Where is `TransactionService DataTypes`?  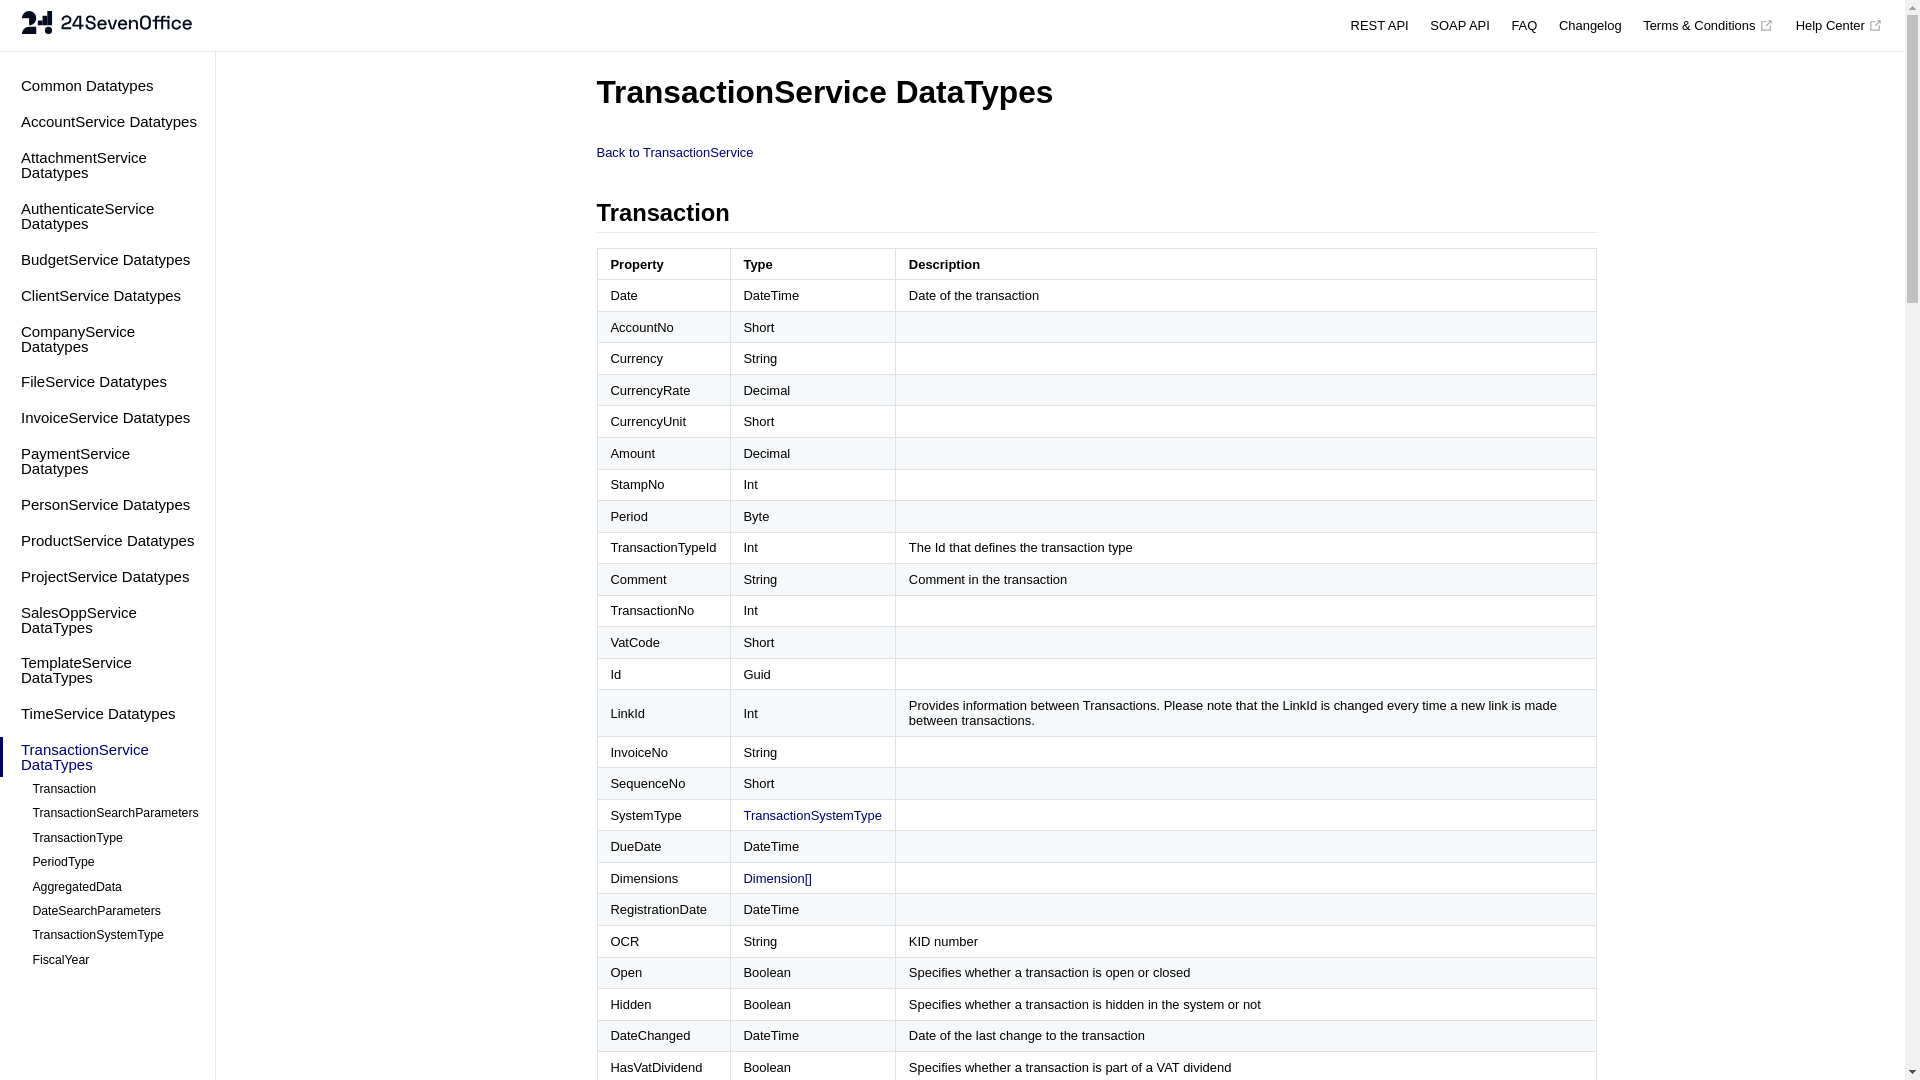 TransactionService DataTypes is located at coordinates (108, 757).